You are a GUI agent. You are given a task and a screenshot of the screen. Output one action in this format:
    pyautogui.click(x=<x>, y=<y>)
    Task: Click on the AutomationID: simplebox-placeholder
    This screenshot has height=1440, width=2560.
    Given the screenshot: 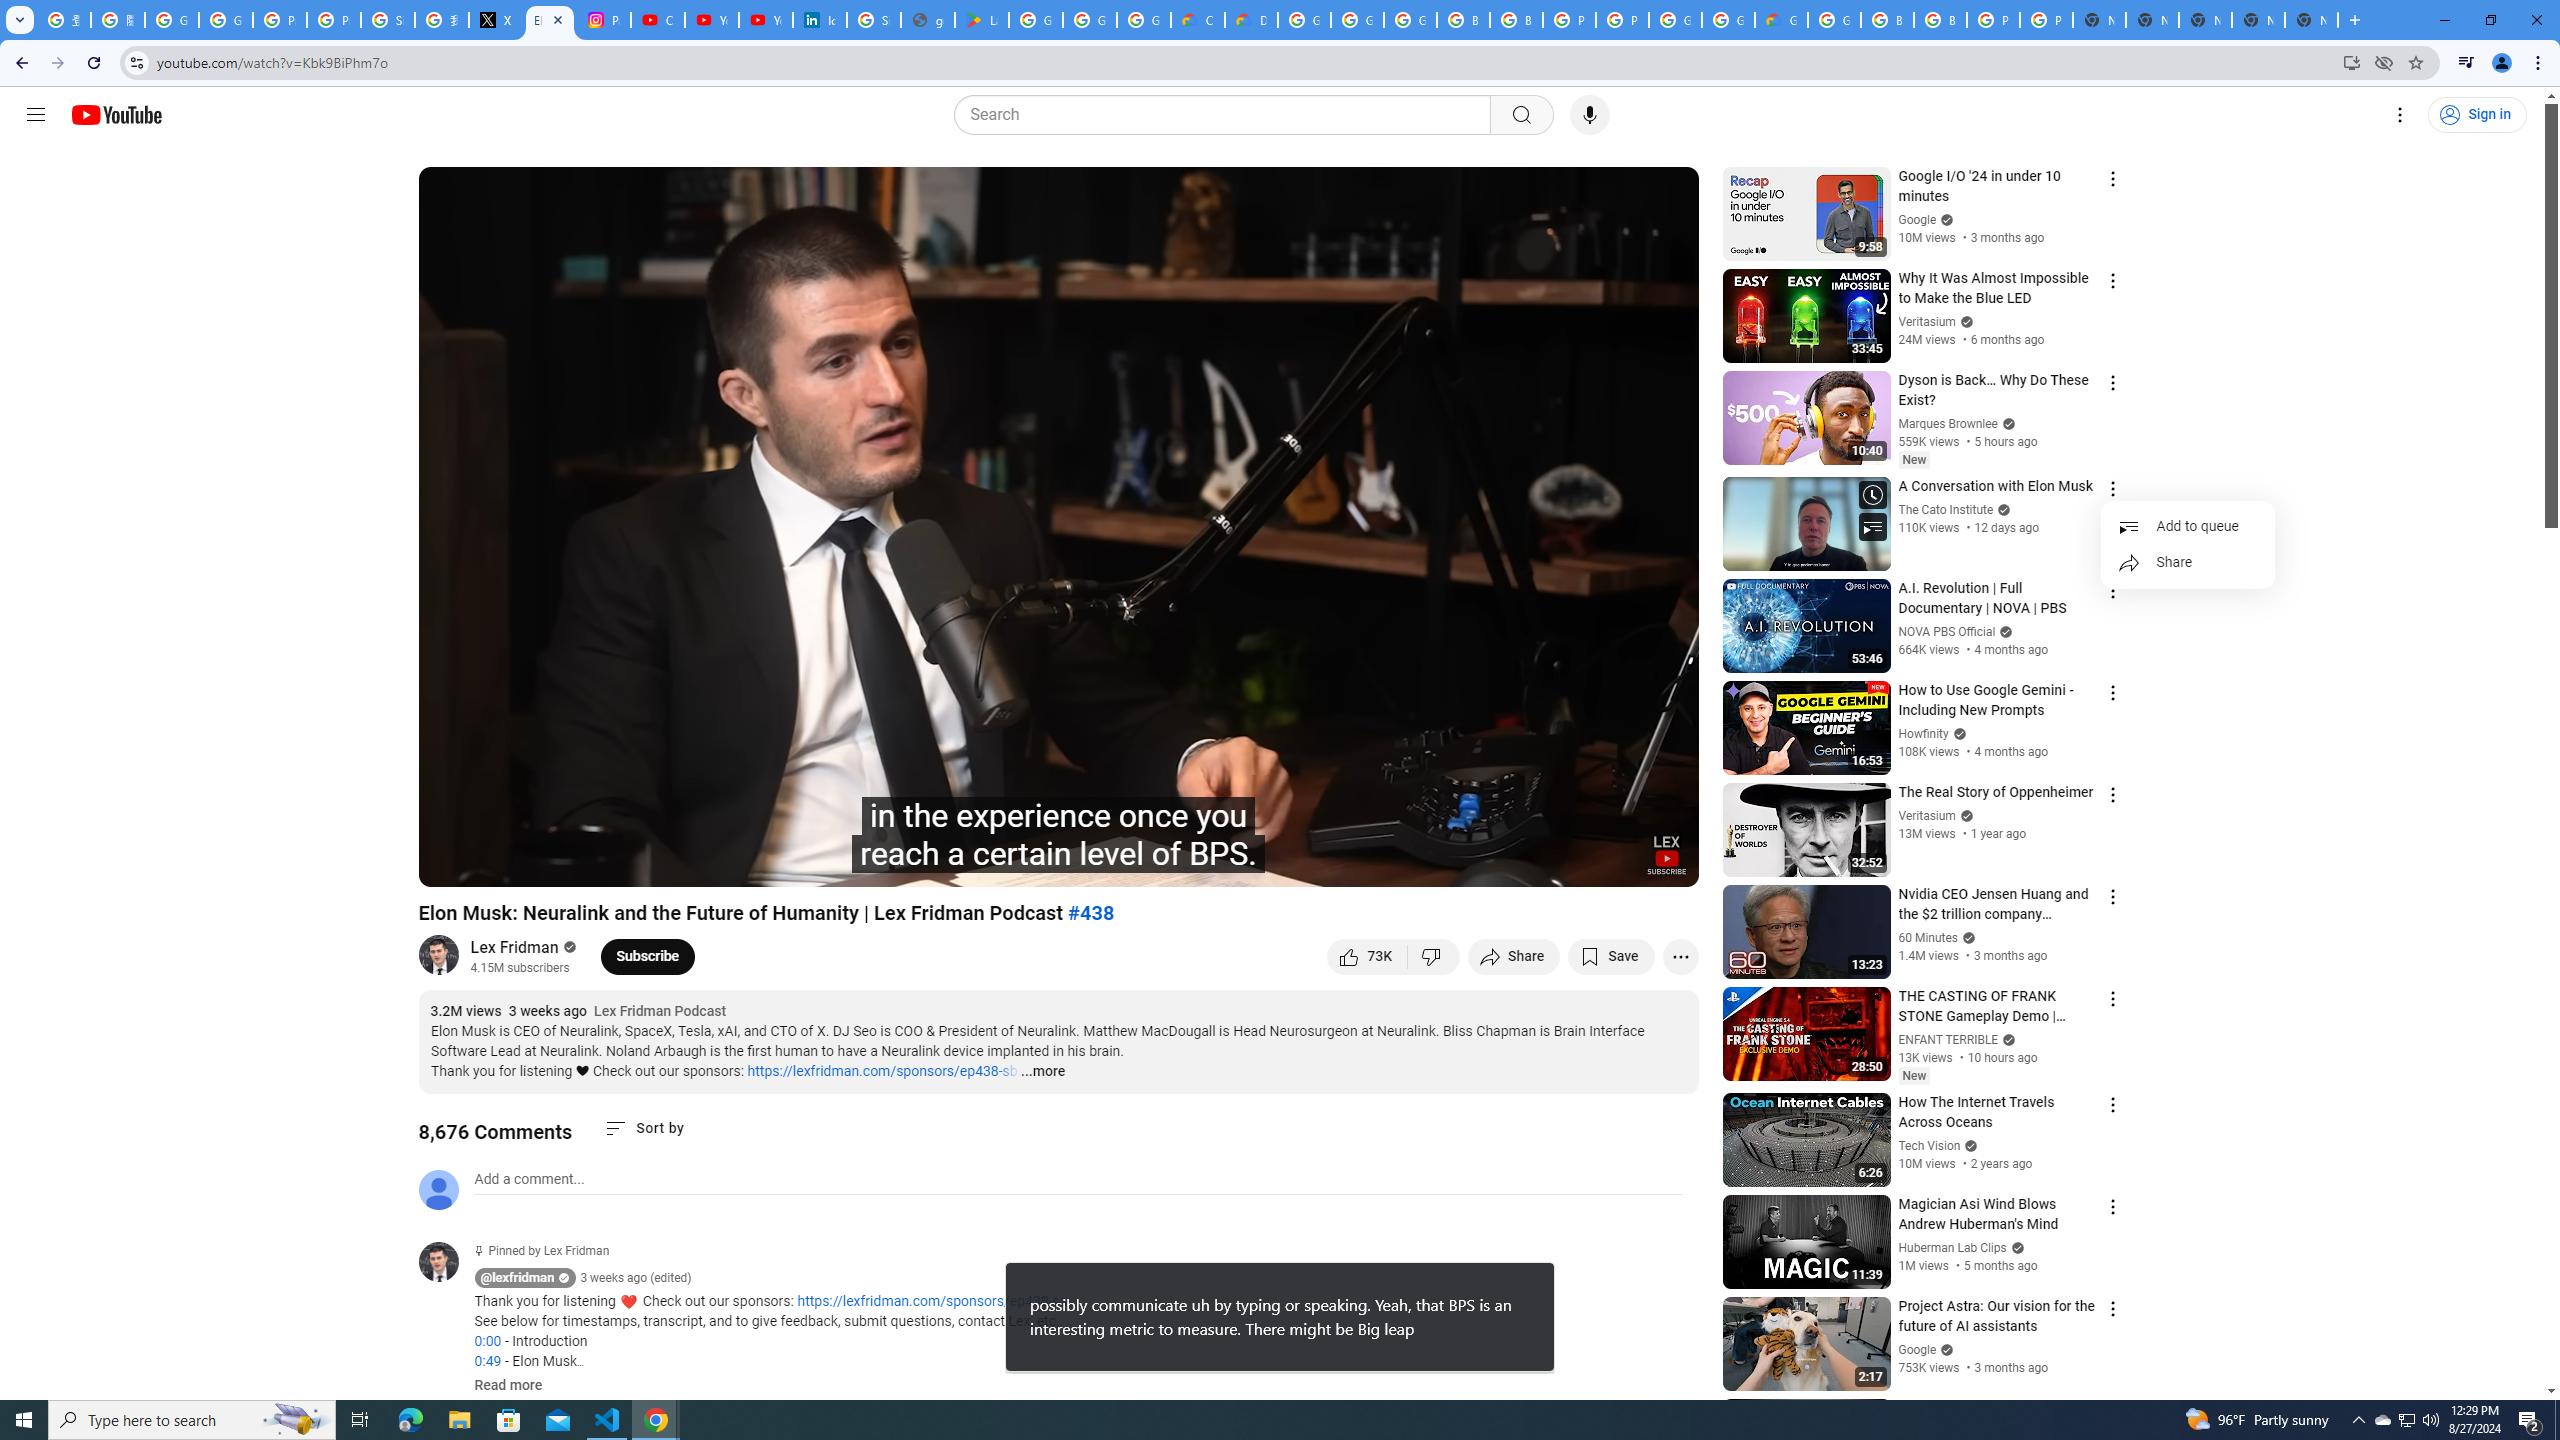 What is the action you would take?
    pyautogui.click(x=530, y=1179)
    